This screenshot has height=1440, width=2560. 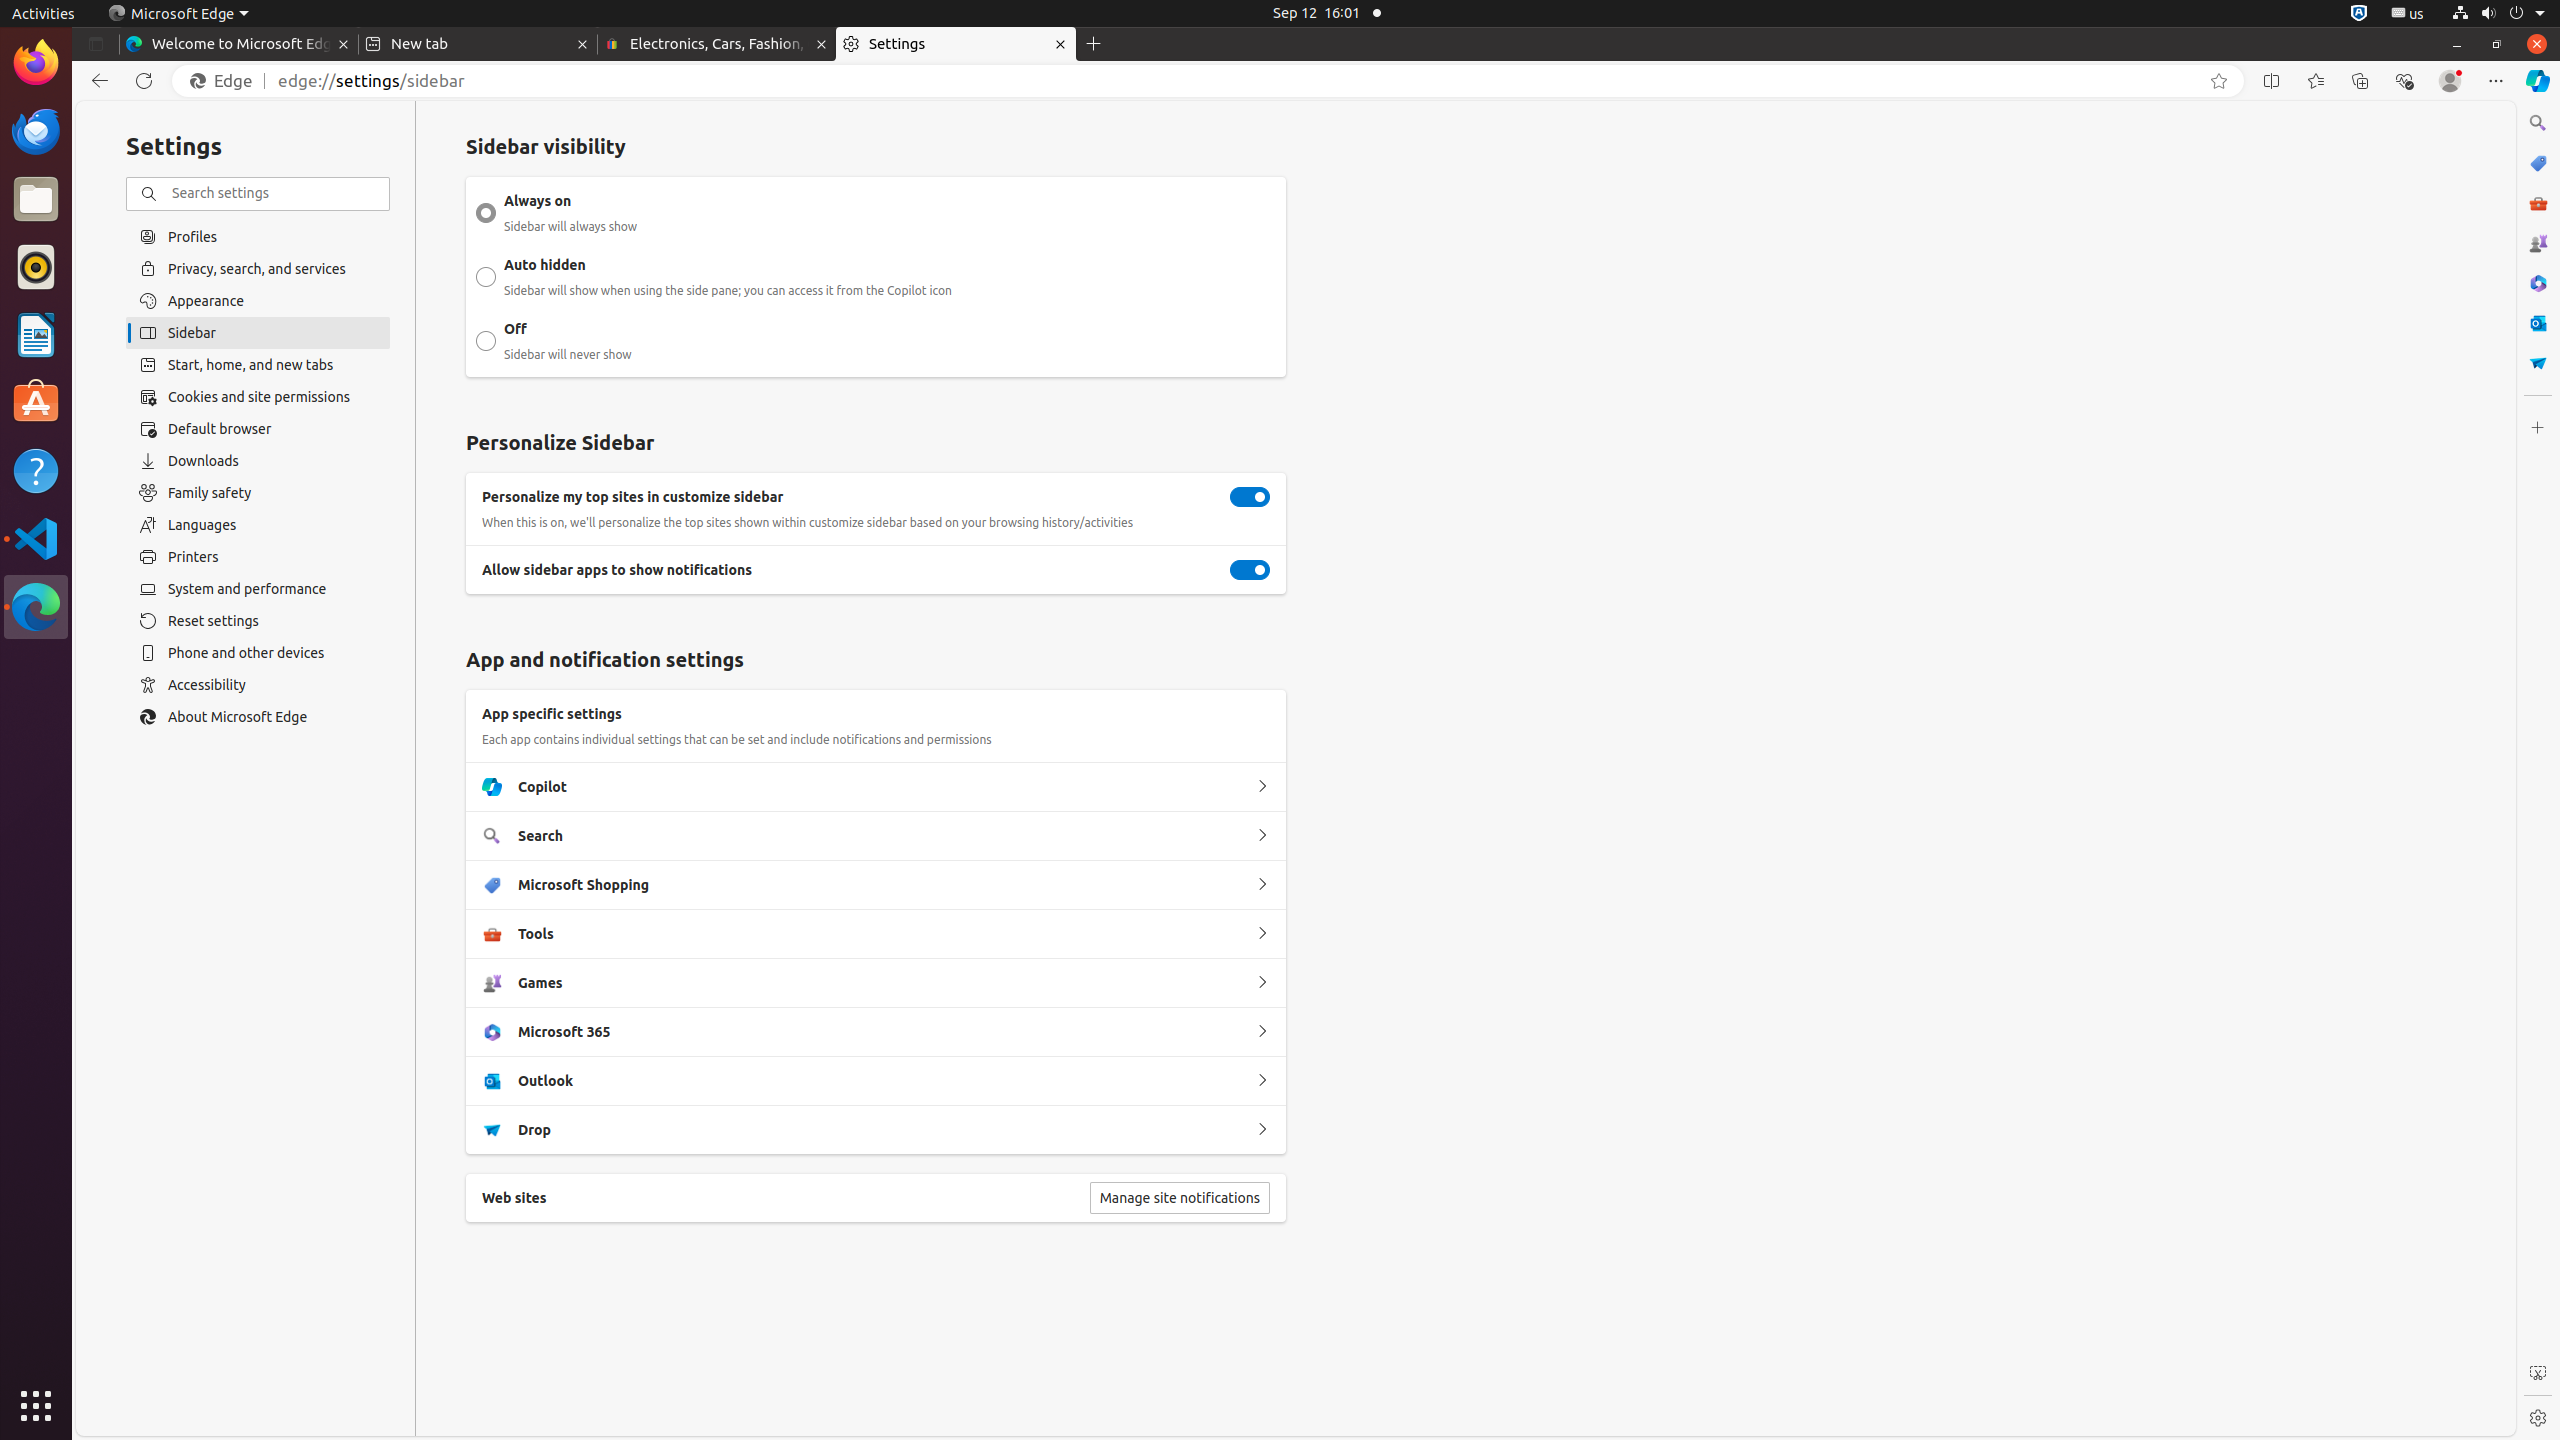 What do you see at coordinates (258, 365) in the screenshot?
I see `Start, home, and new tabs` at bounding box center [258, 365].